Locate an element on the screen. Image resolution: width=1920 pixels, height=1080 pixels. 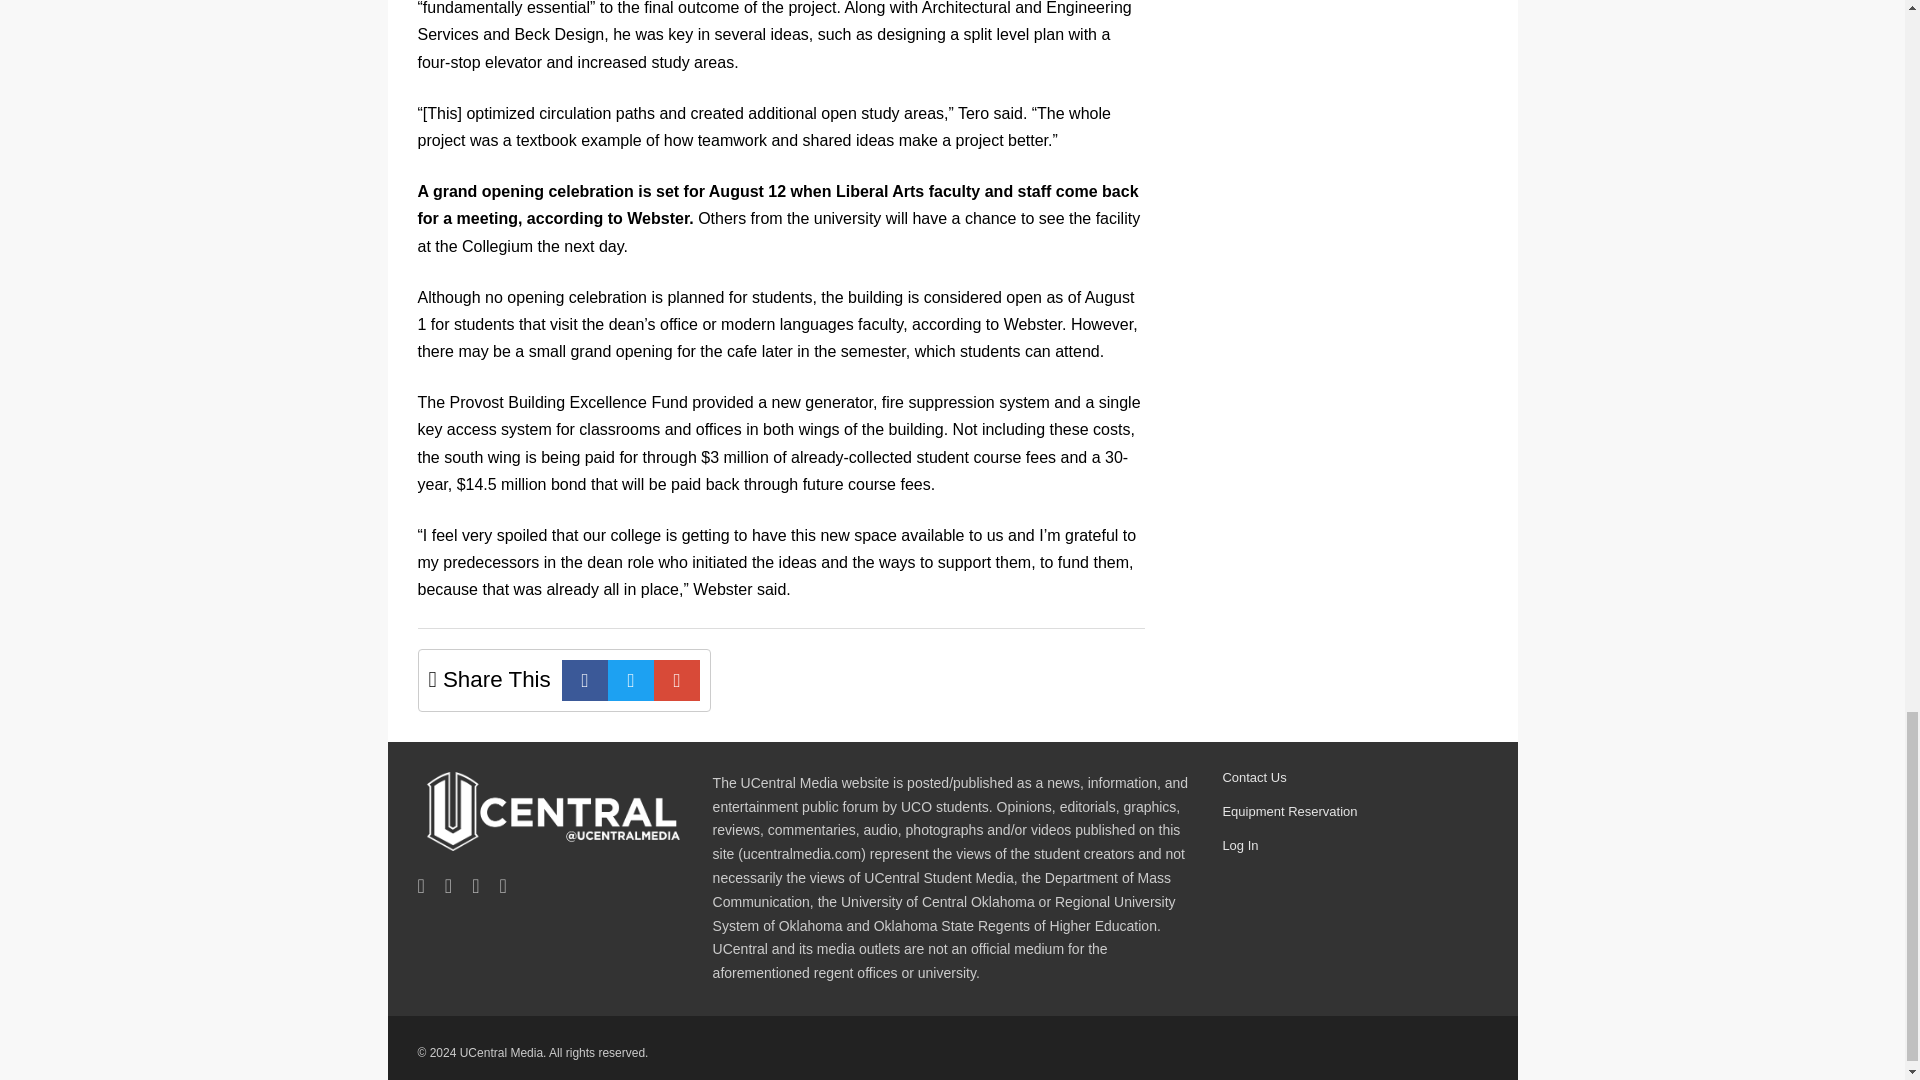
Facebook is located at coordinates (585, 680).